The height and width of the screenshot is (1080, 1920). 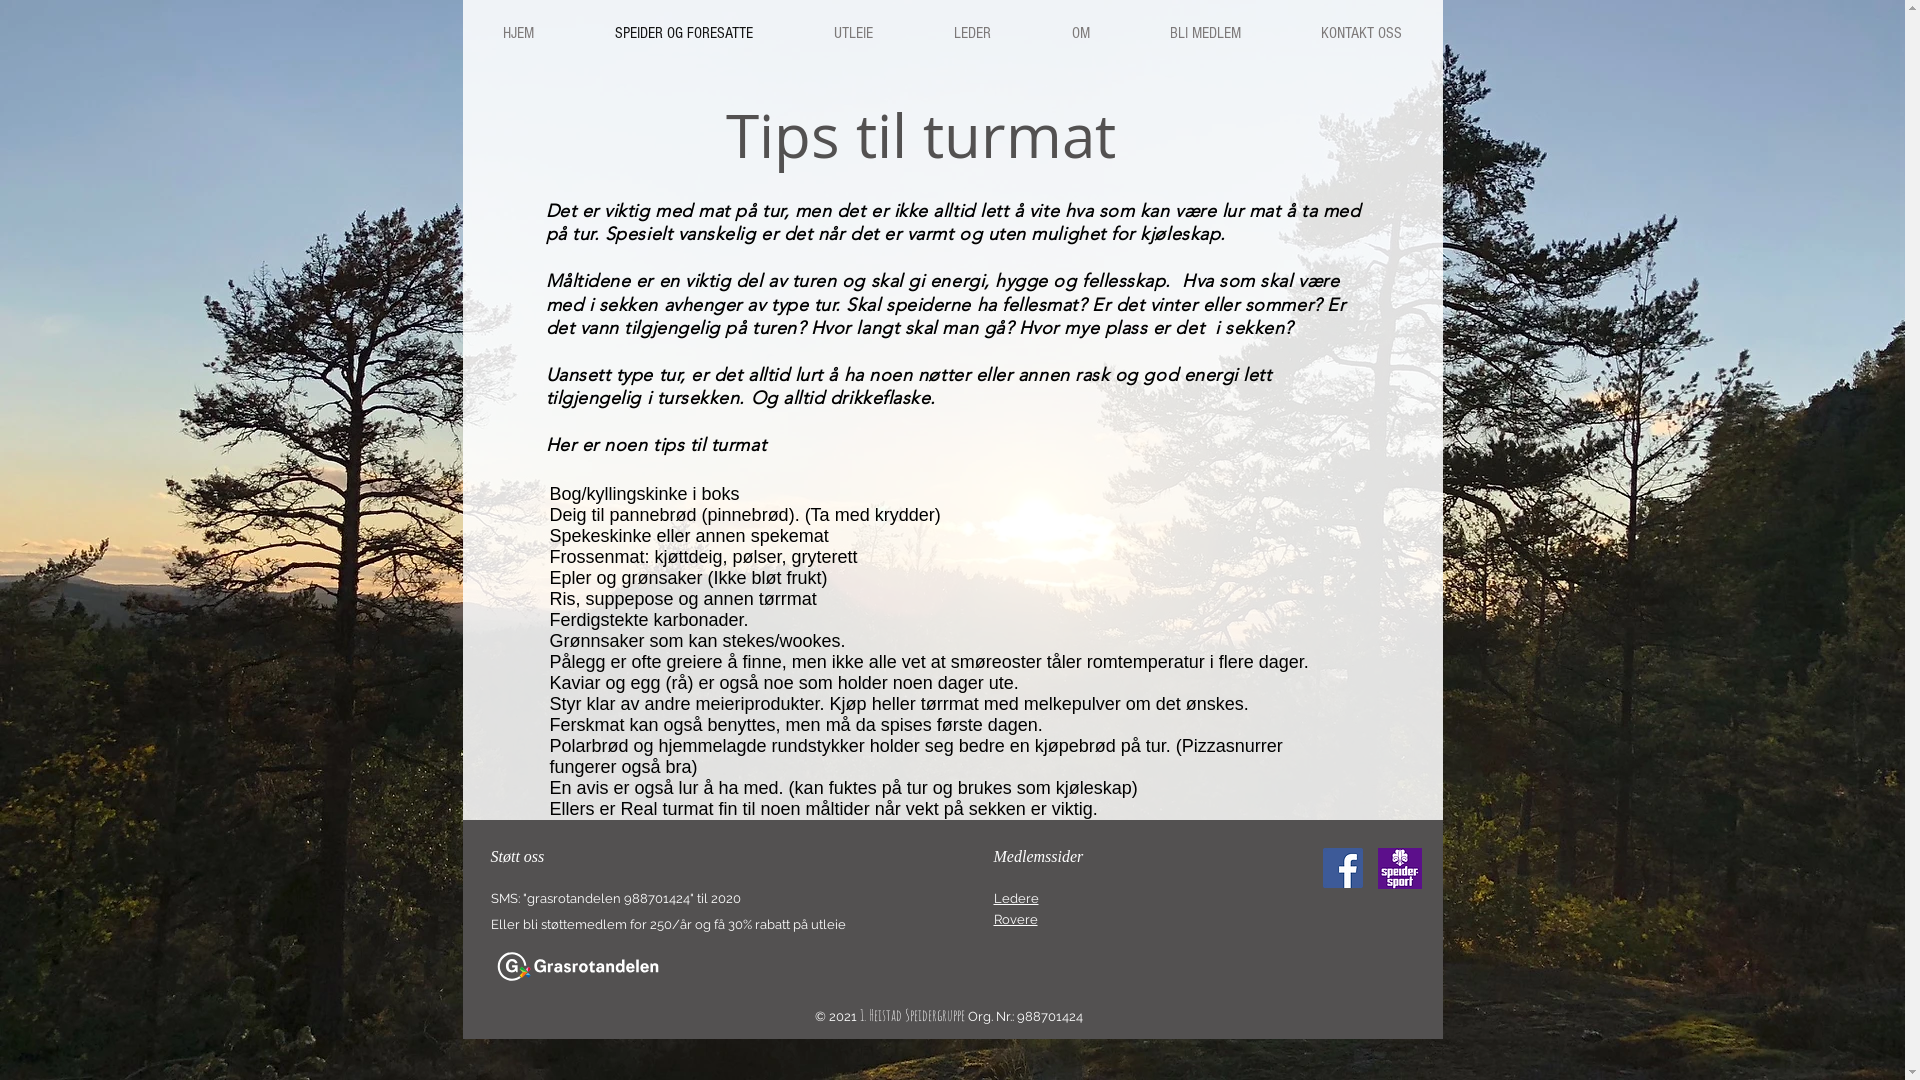 What do you see at coordinates (684, 34) in the screenshot?
I see `SPEIDER OG FORESATTE` at bounding box center [684, 34].